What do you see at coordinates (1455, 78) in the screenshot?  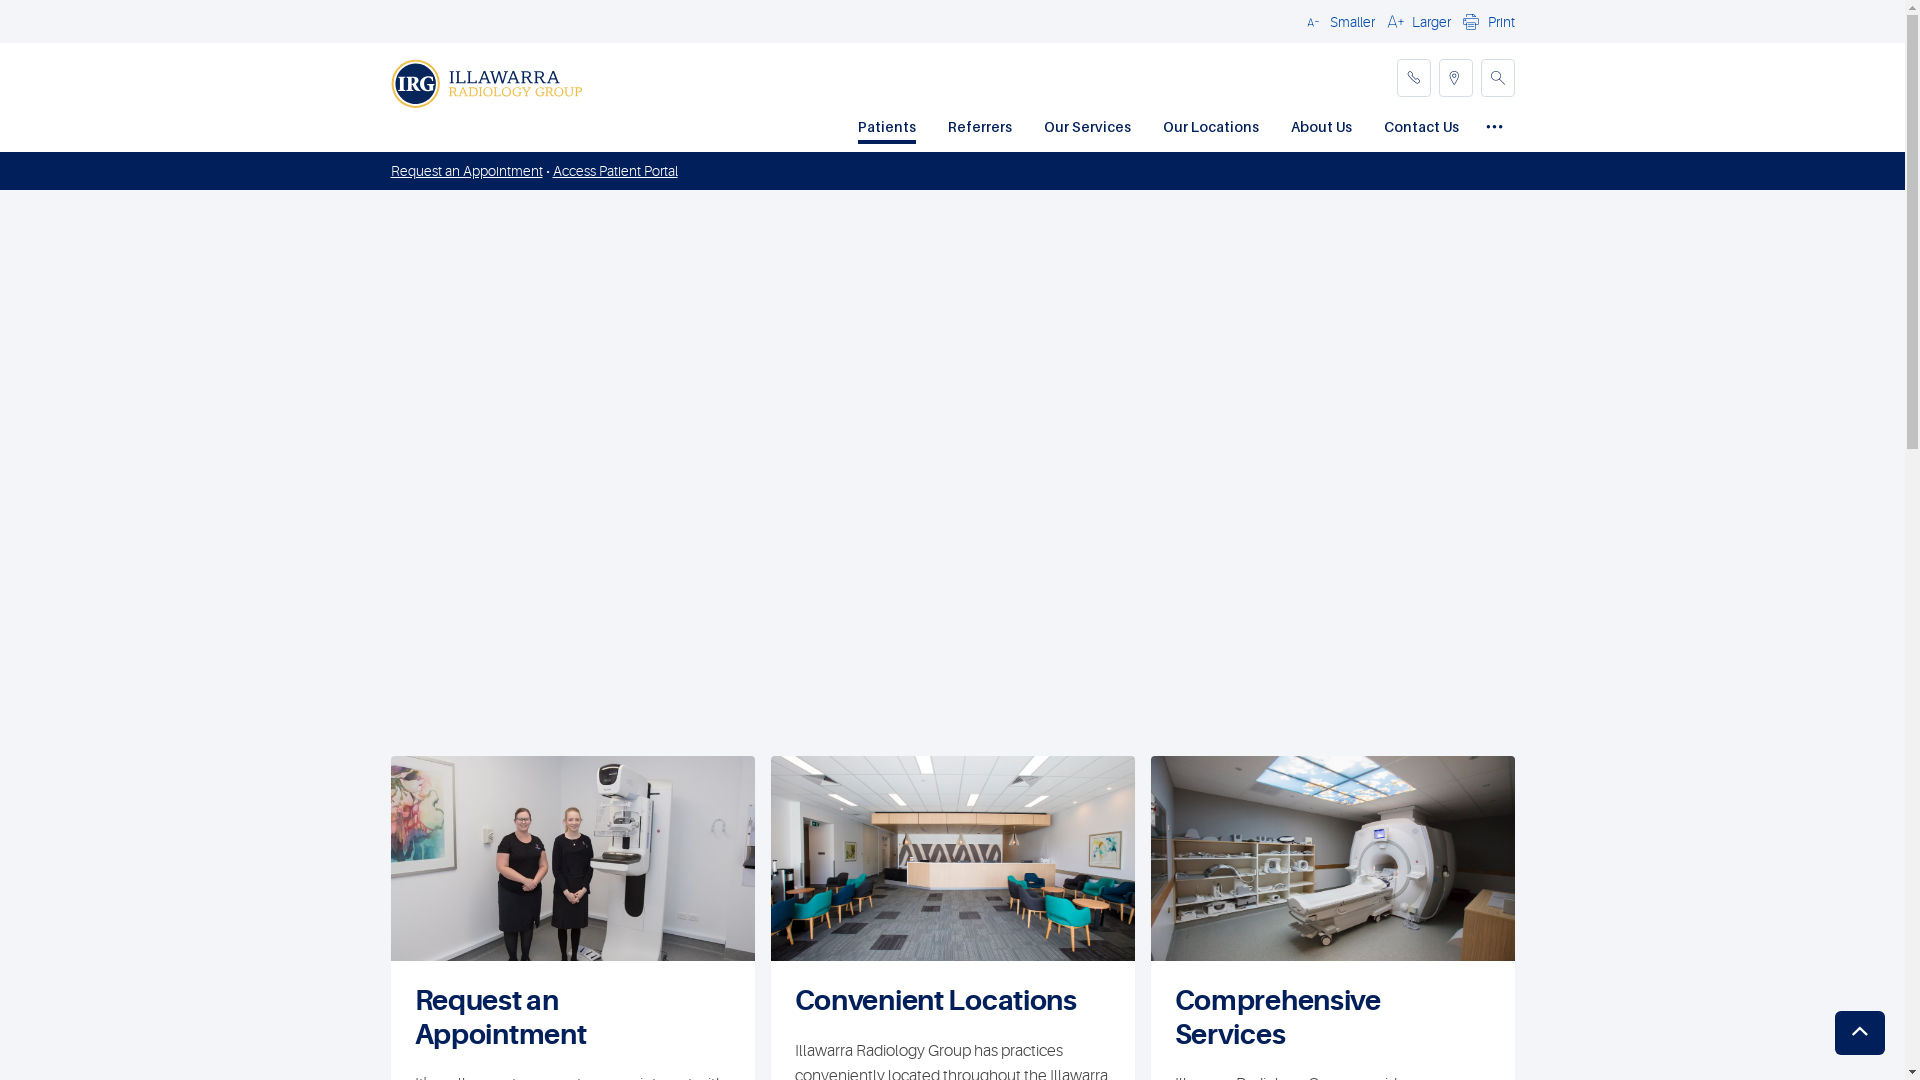 I see `location` at bounding box center [1455, 78].